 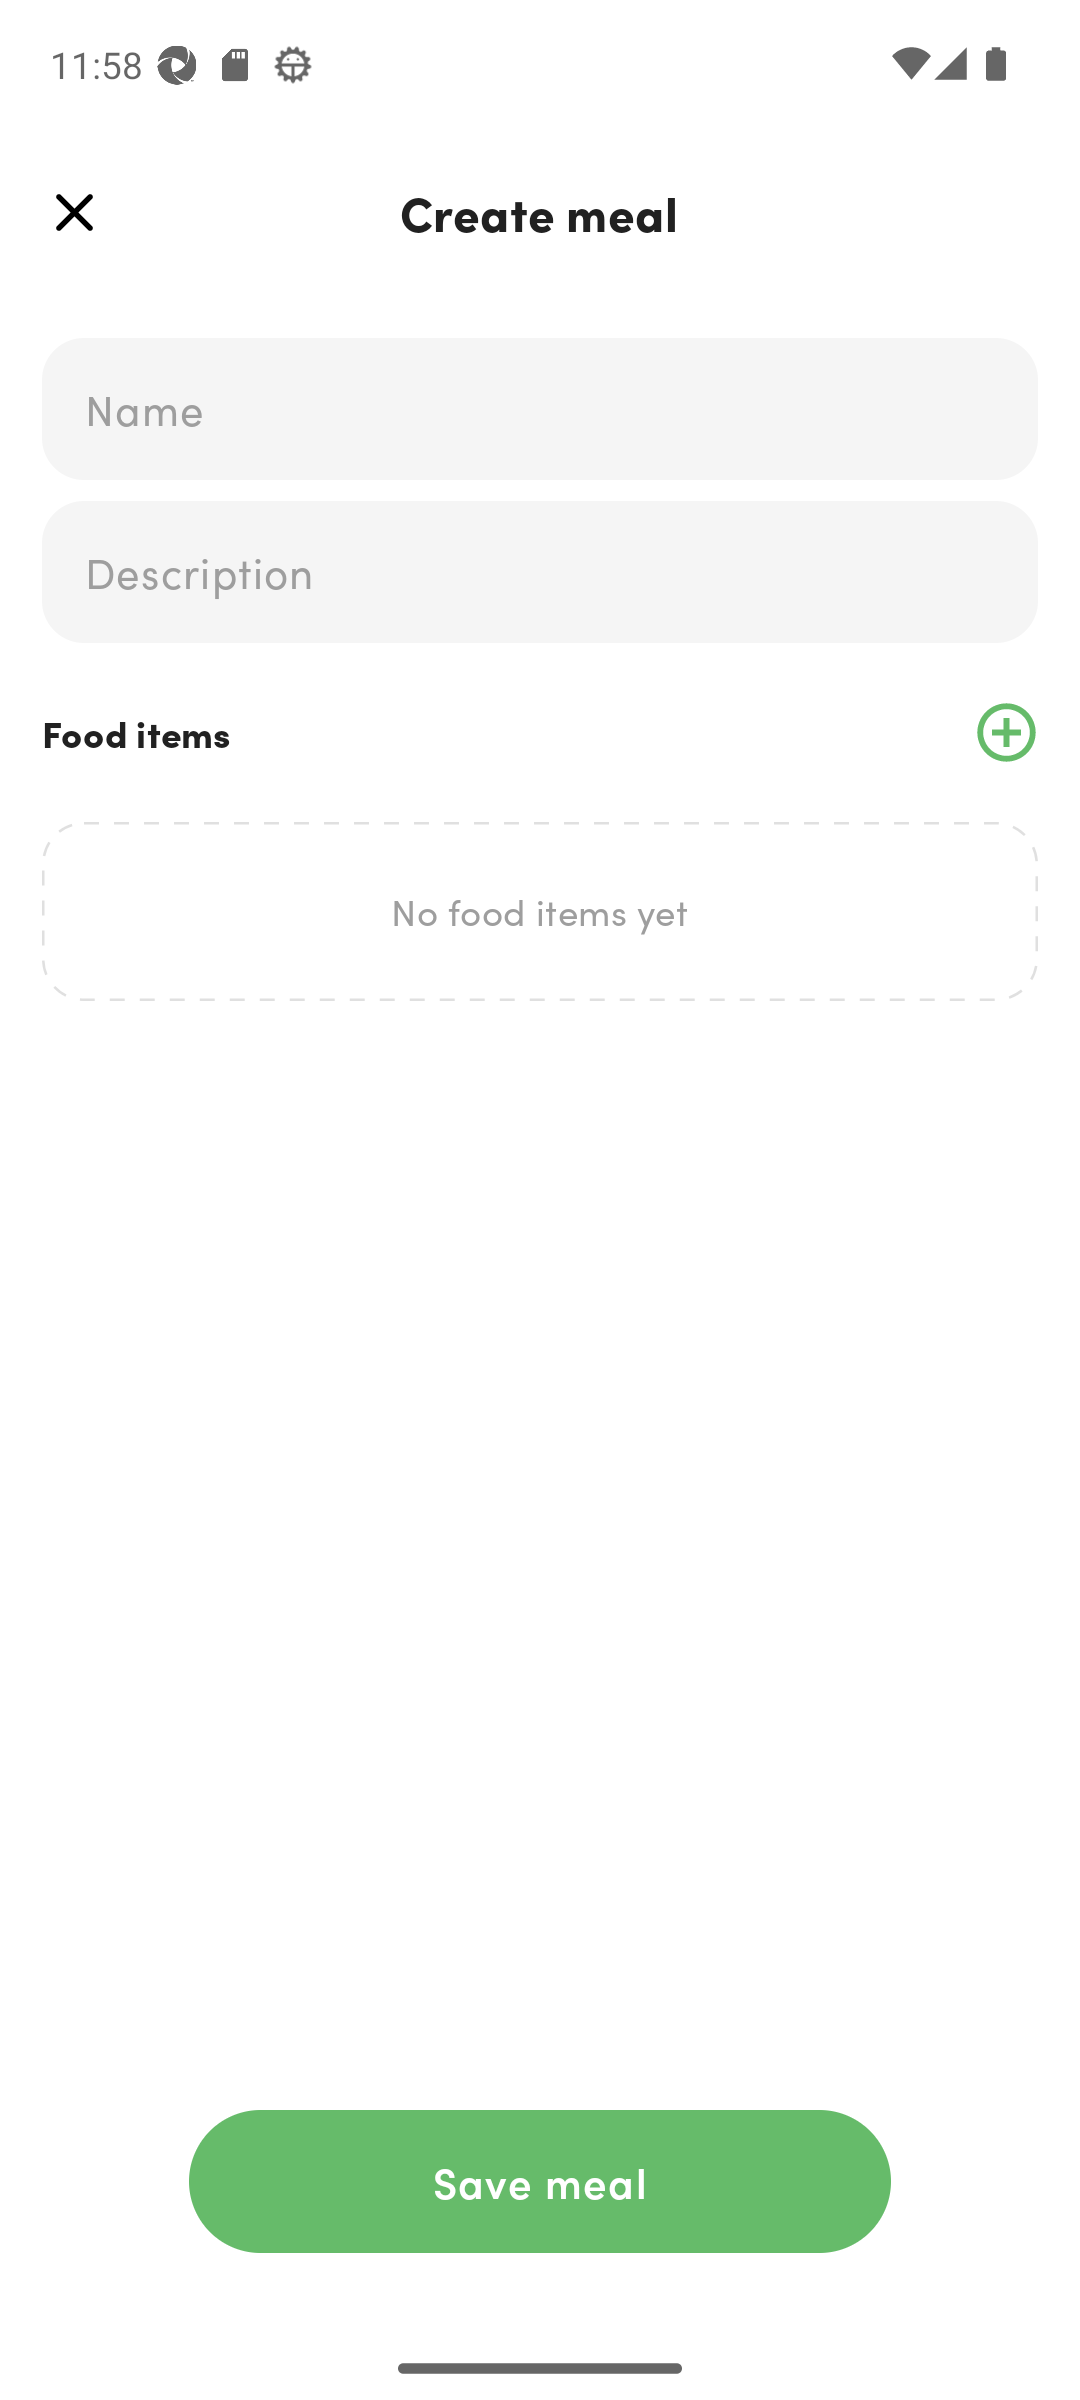 What do you see at coordinates (540, 2181) in the screenshot?
I see `action_button Save meal` at bounding box center [540, 2181].